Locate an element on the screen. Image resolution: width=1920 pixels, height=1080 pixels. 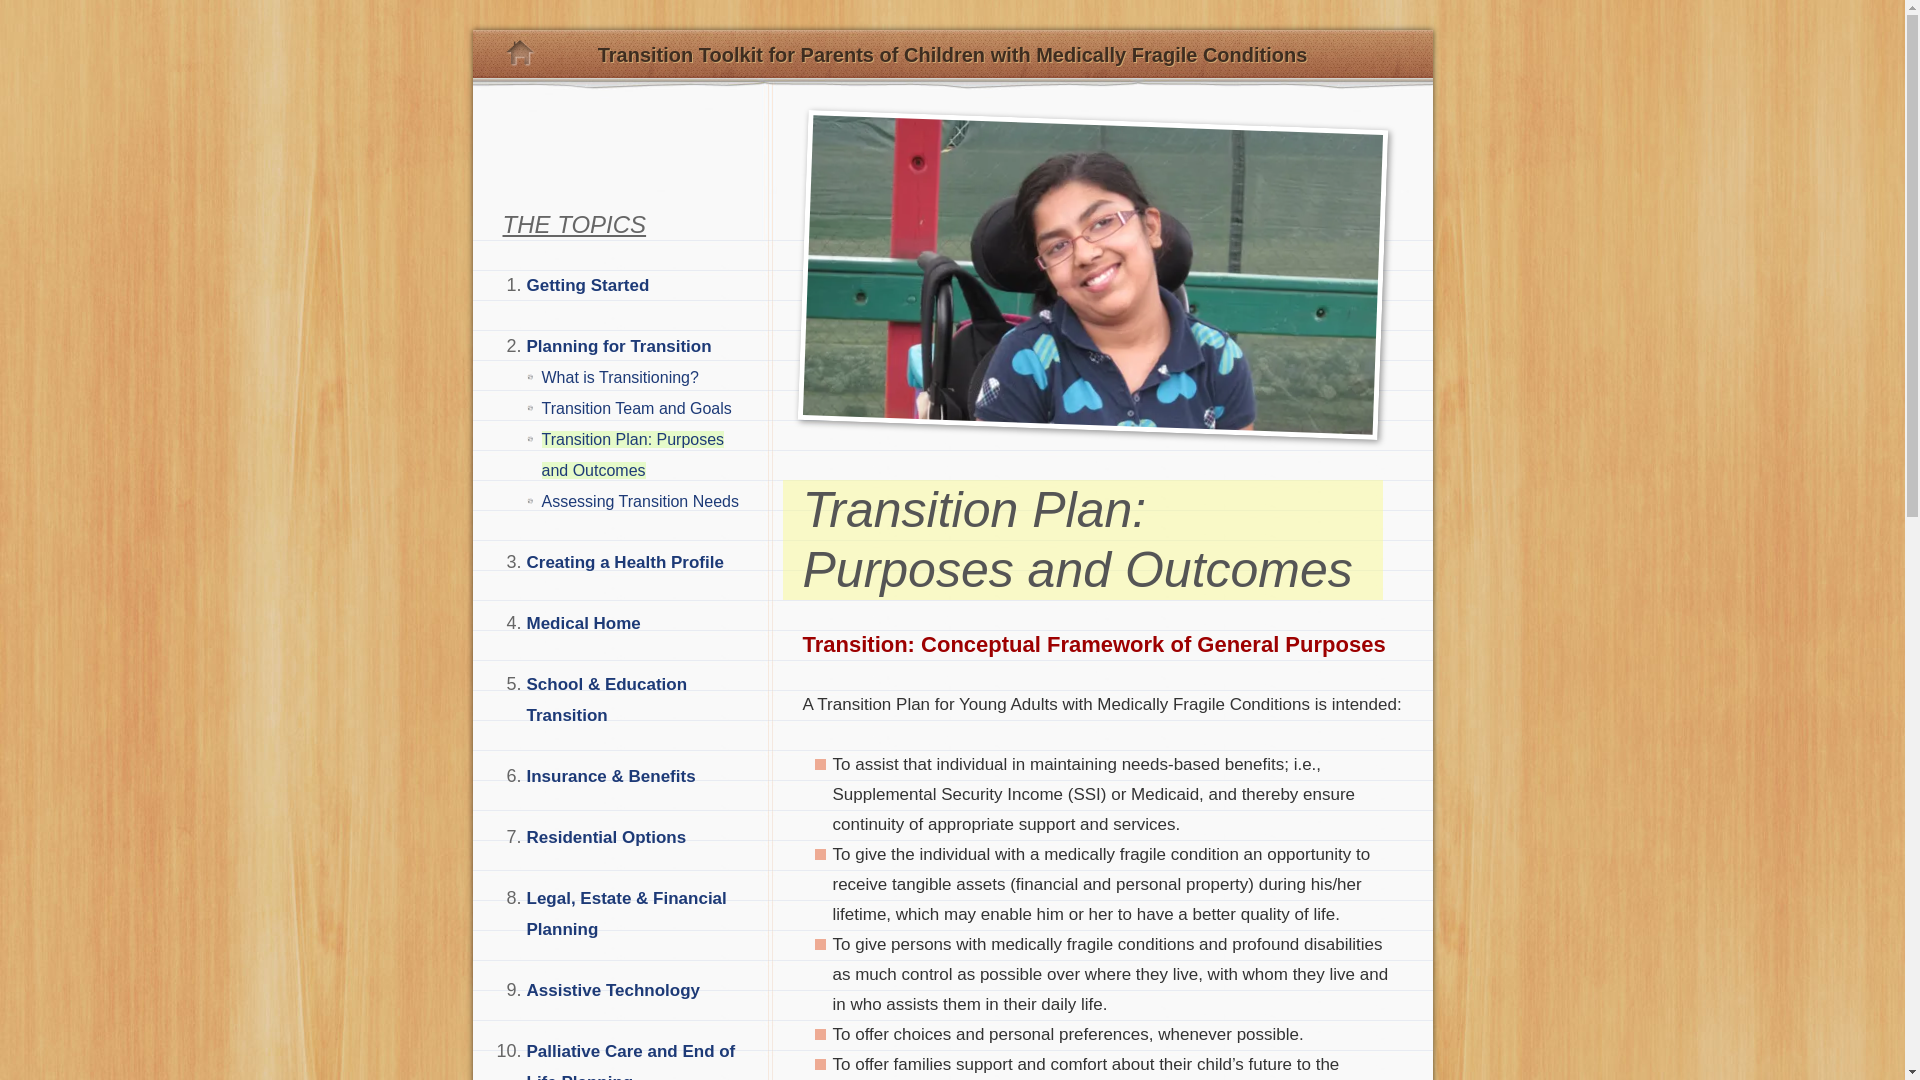
Getting Started is located at coordinates (587, 285).